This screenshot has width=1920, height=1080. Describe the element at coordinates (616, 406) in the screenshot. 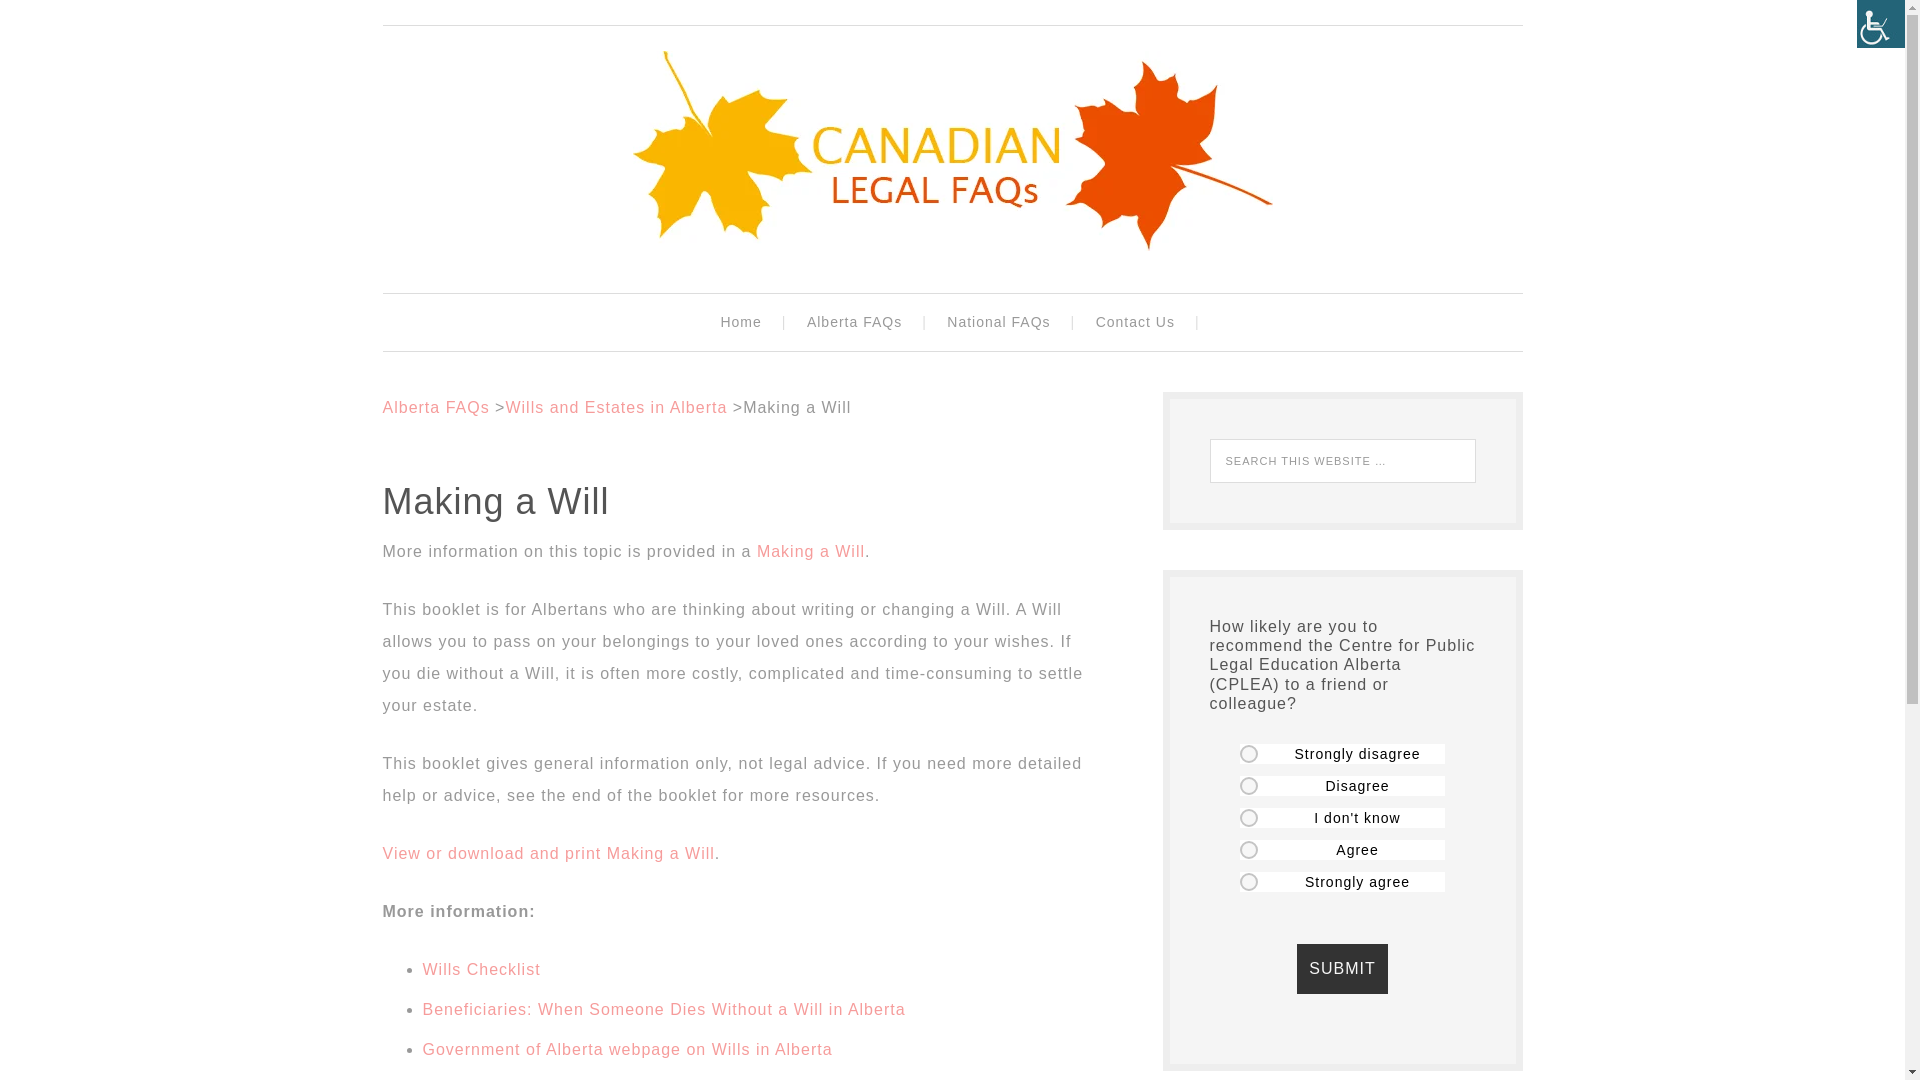

I see `Wills and Estates in Alberta` at that location.